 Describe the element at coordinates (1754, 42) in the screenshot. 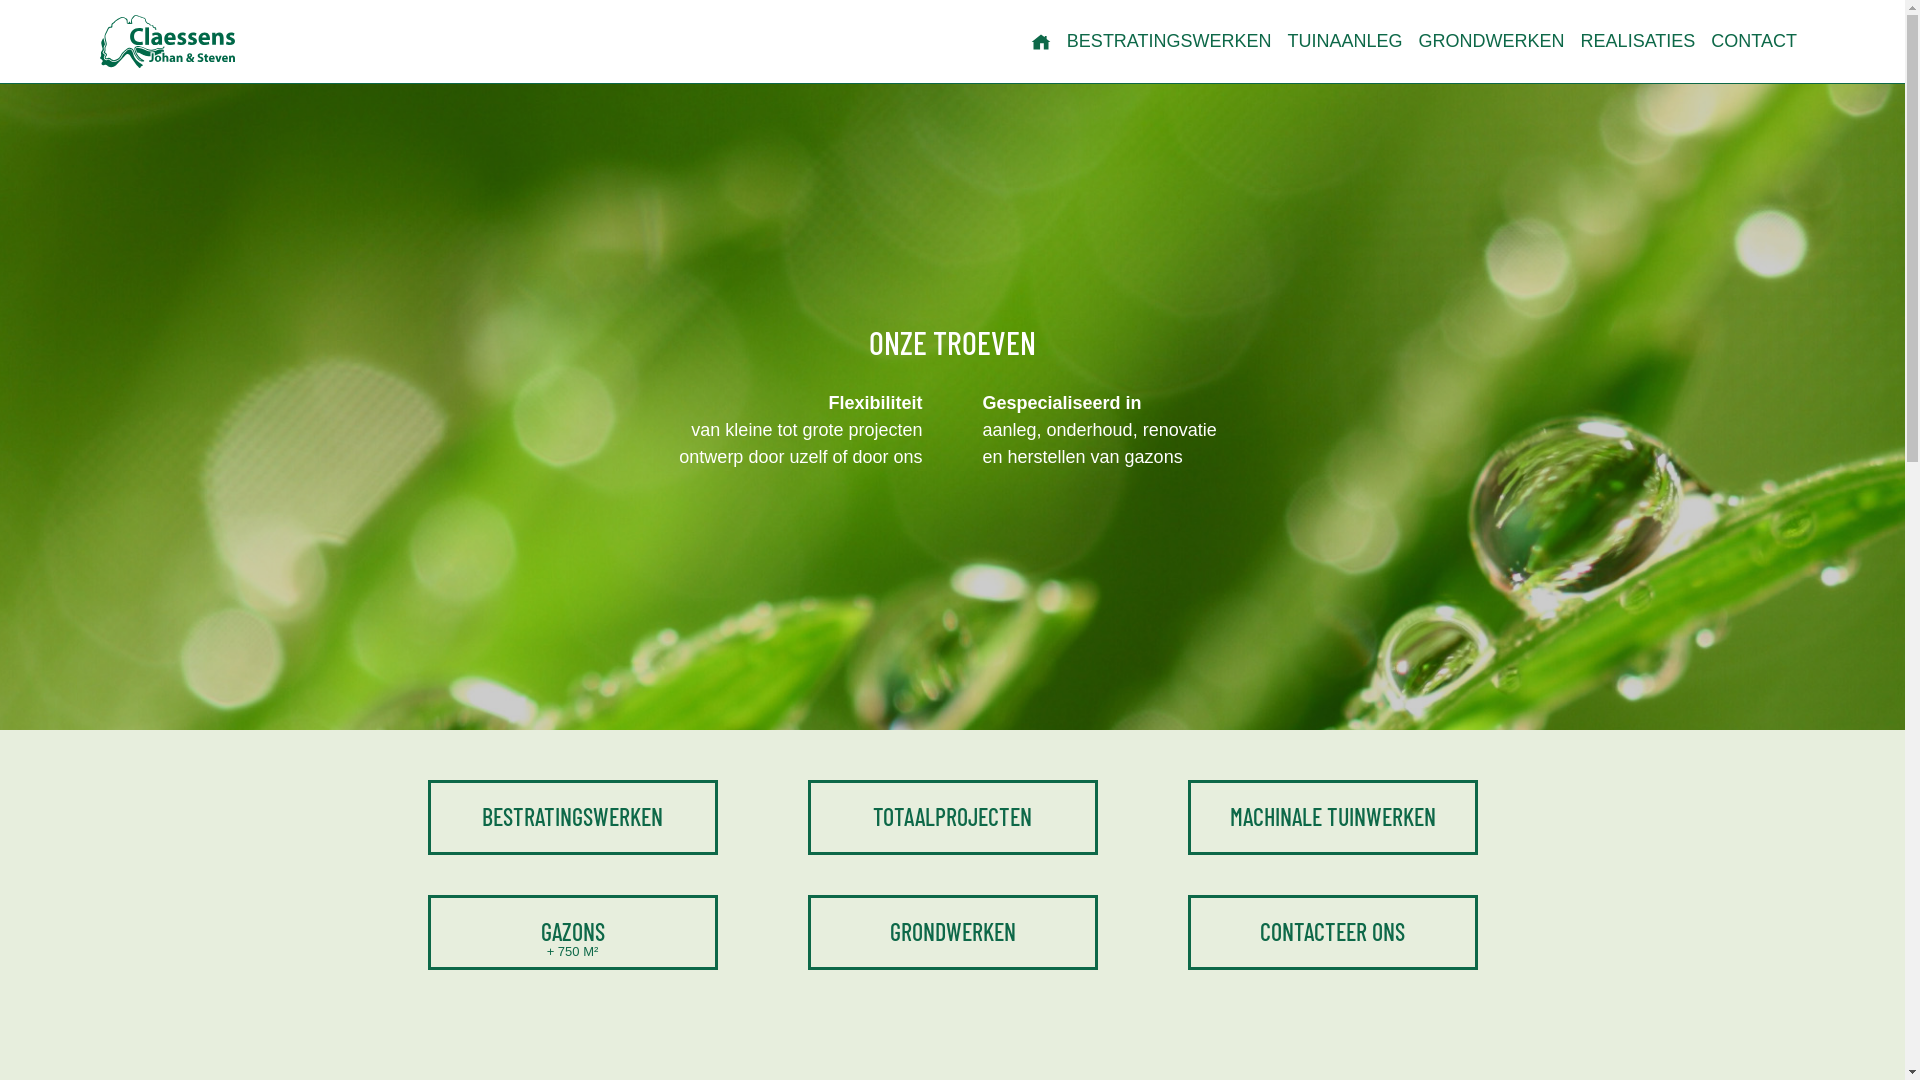

I see `CONTACT` at that location.